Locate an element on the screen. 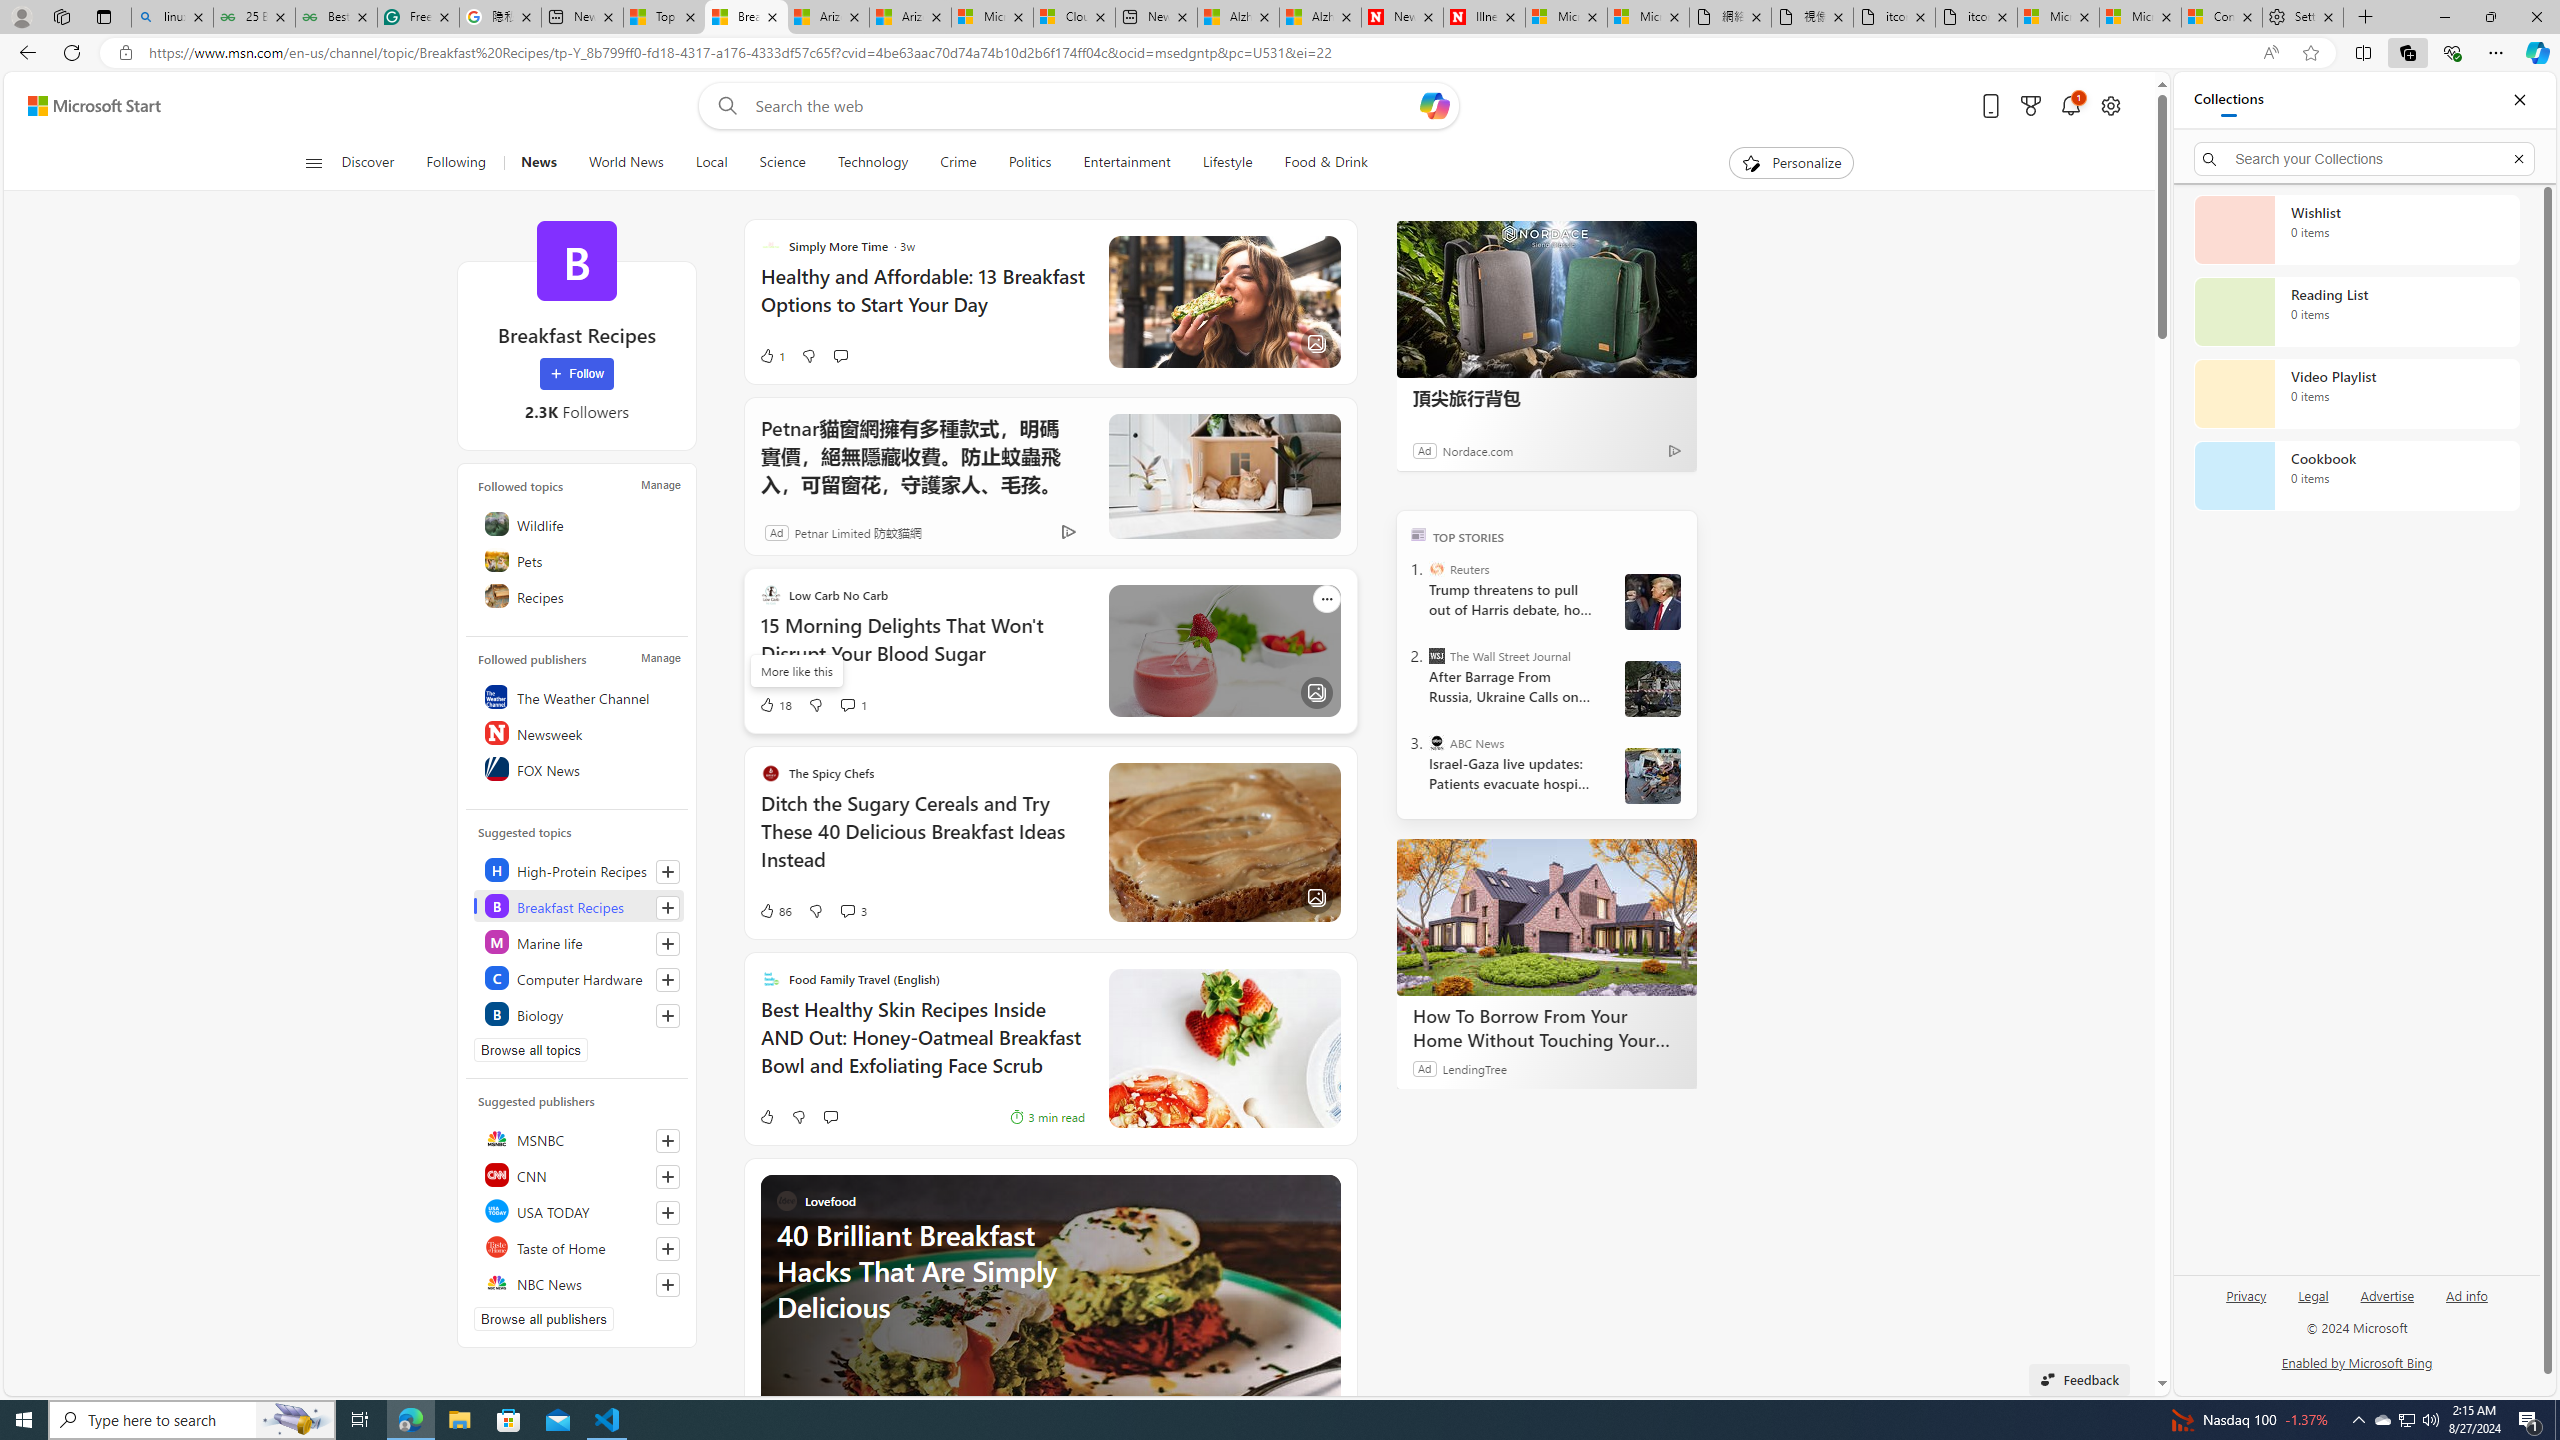  MSNBC is located at coordinates (578, 1138).